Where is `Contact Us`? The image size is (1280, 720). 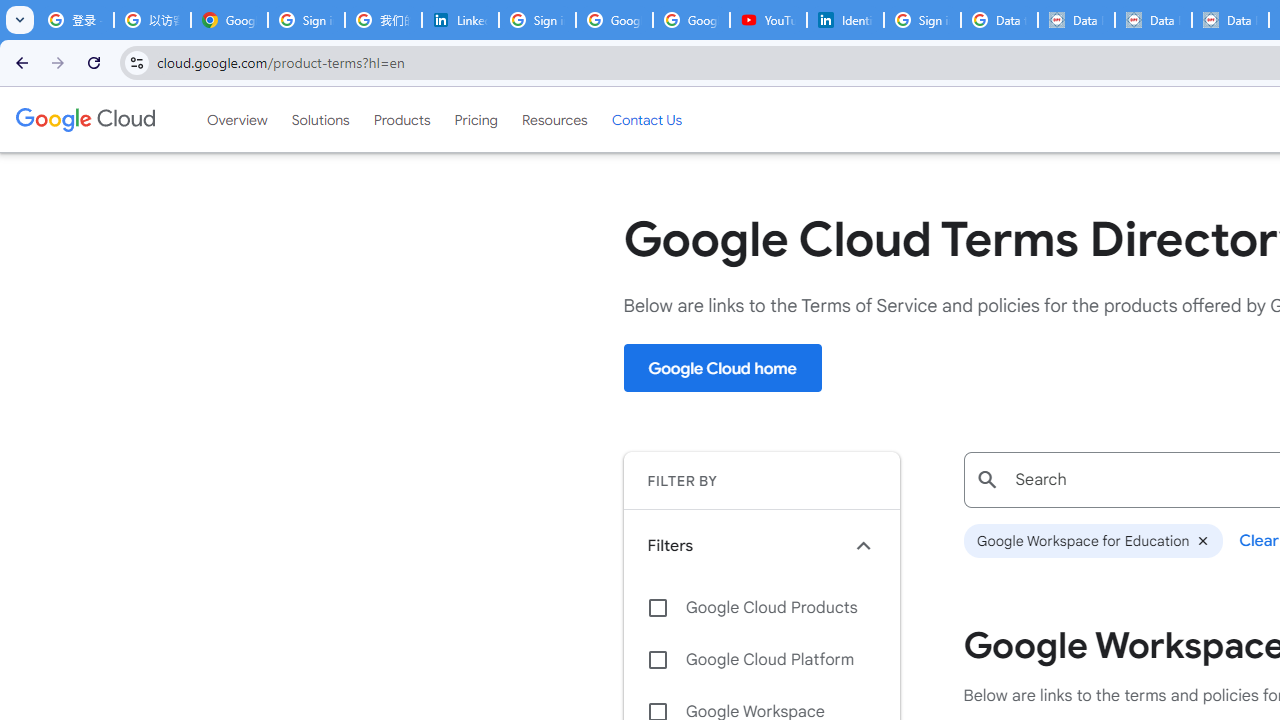 Contact Us is located at coordinates (646, 119).